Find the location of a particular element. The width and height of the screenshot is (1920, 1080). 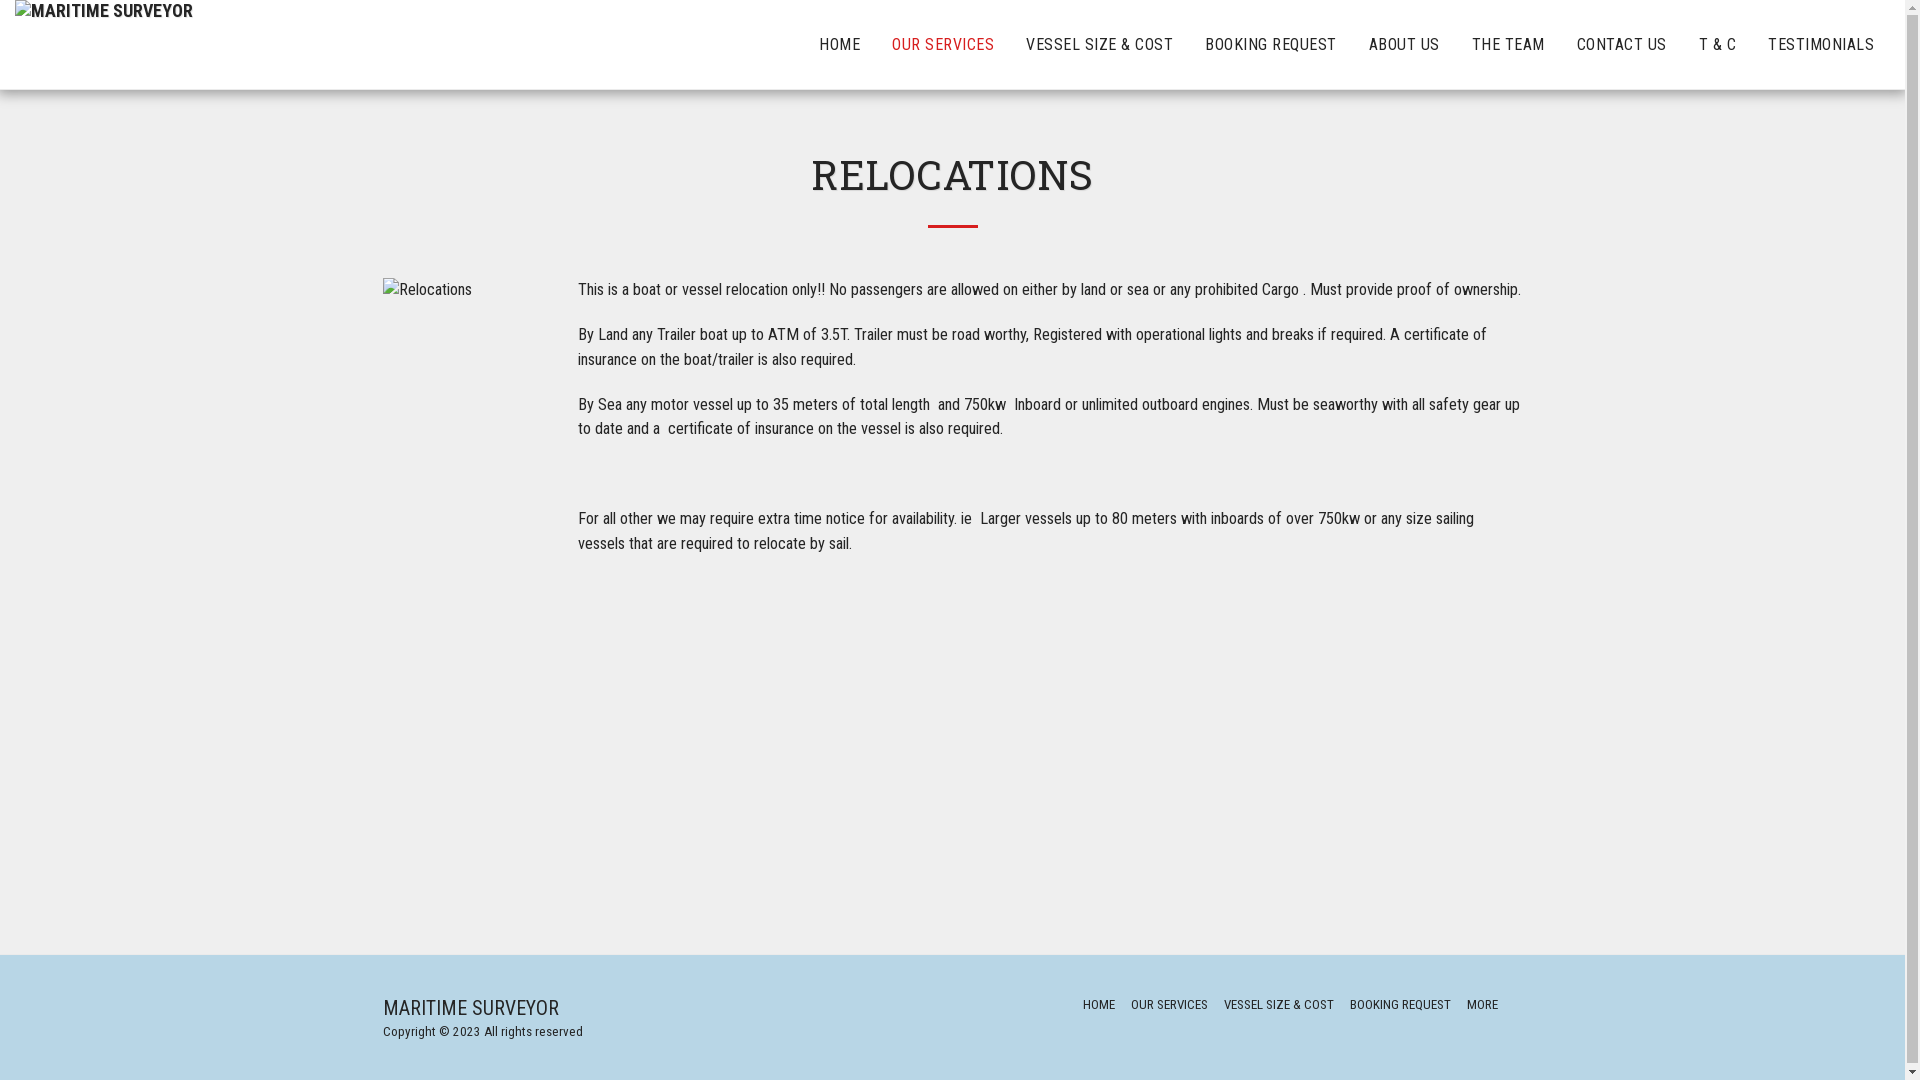

BOOKING REQUEST is located at coordinates (1400, 1005).